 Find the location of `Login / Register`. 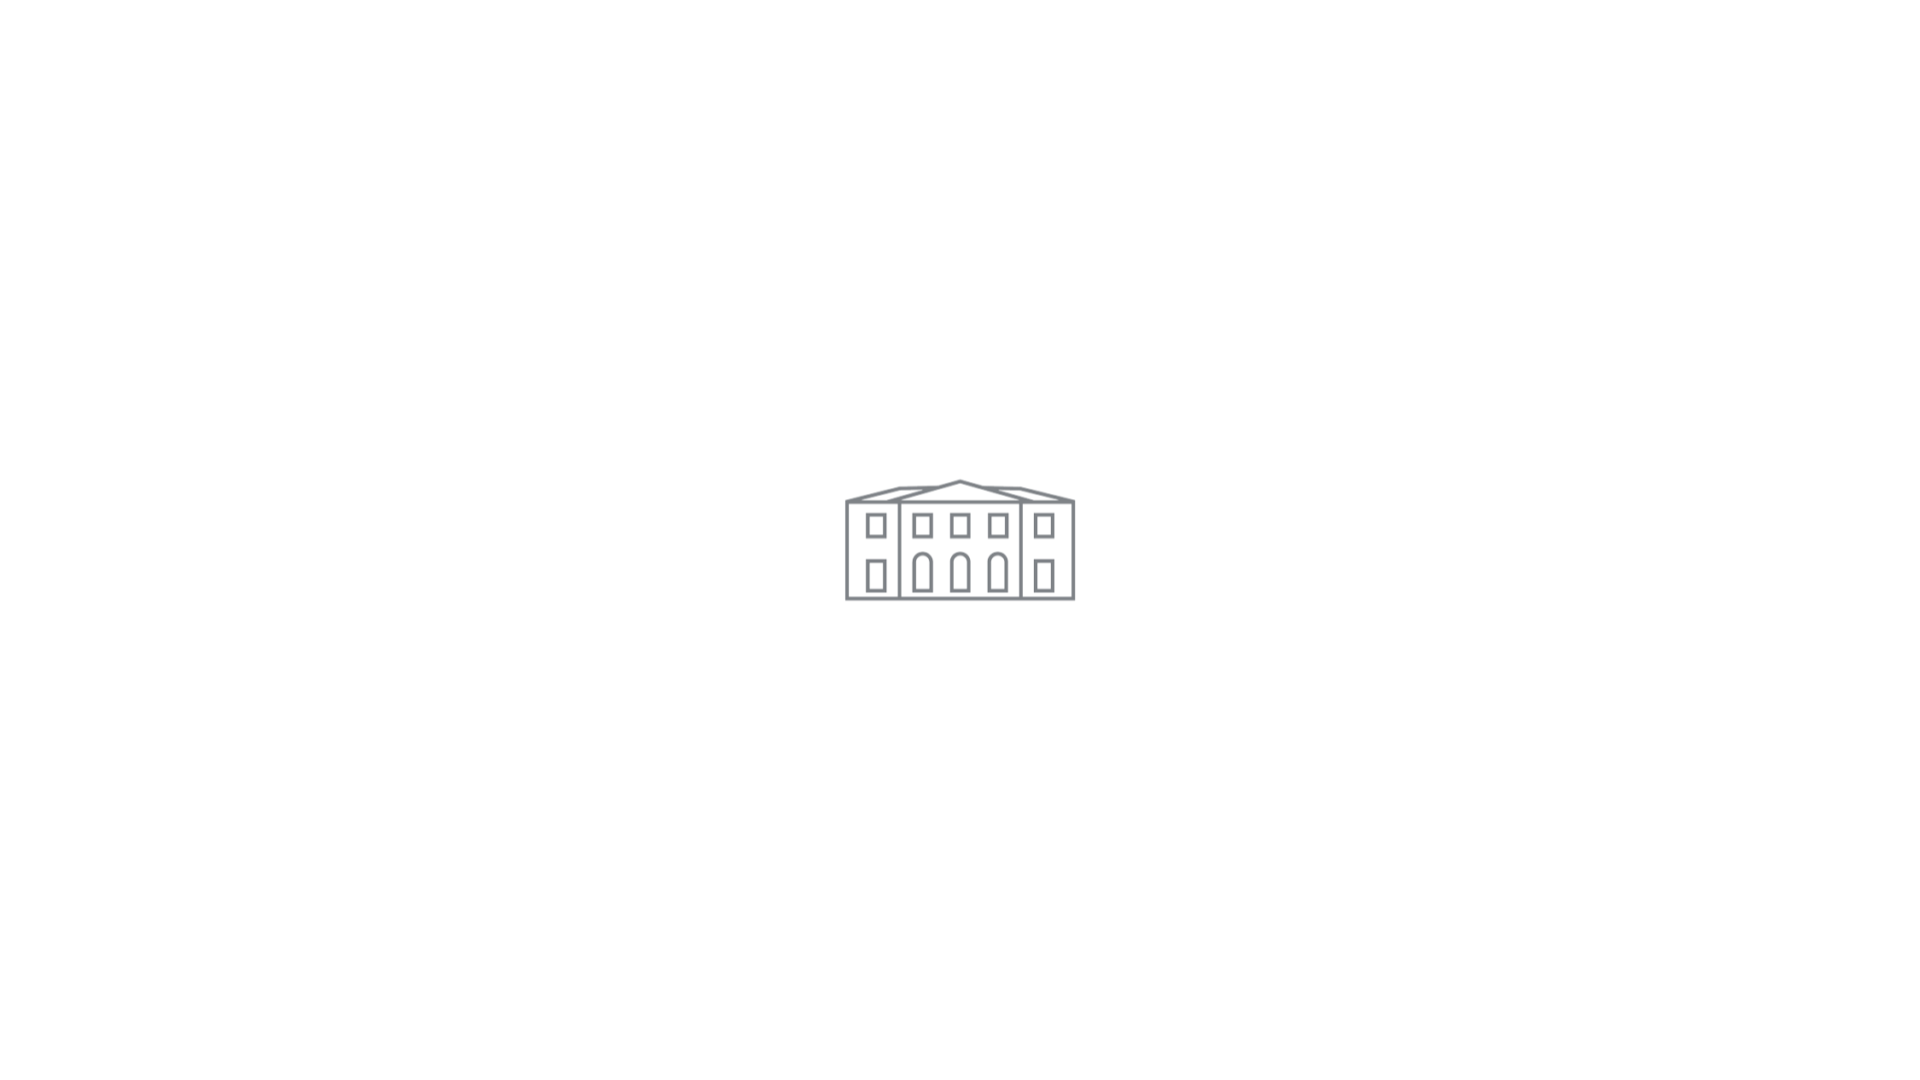

Login / Register is located at coordinates (1785, 54).